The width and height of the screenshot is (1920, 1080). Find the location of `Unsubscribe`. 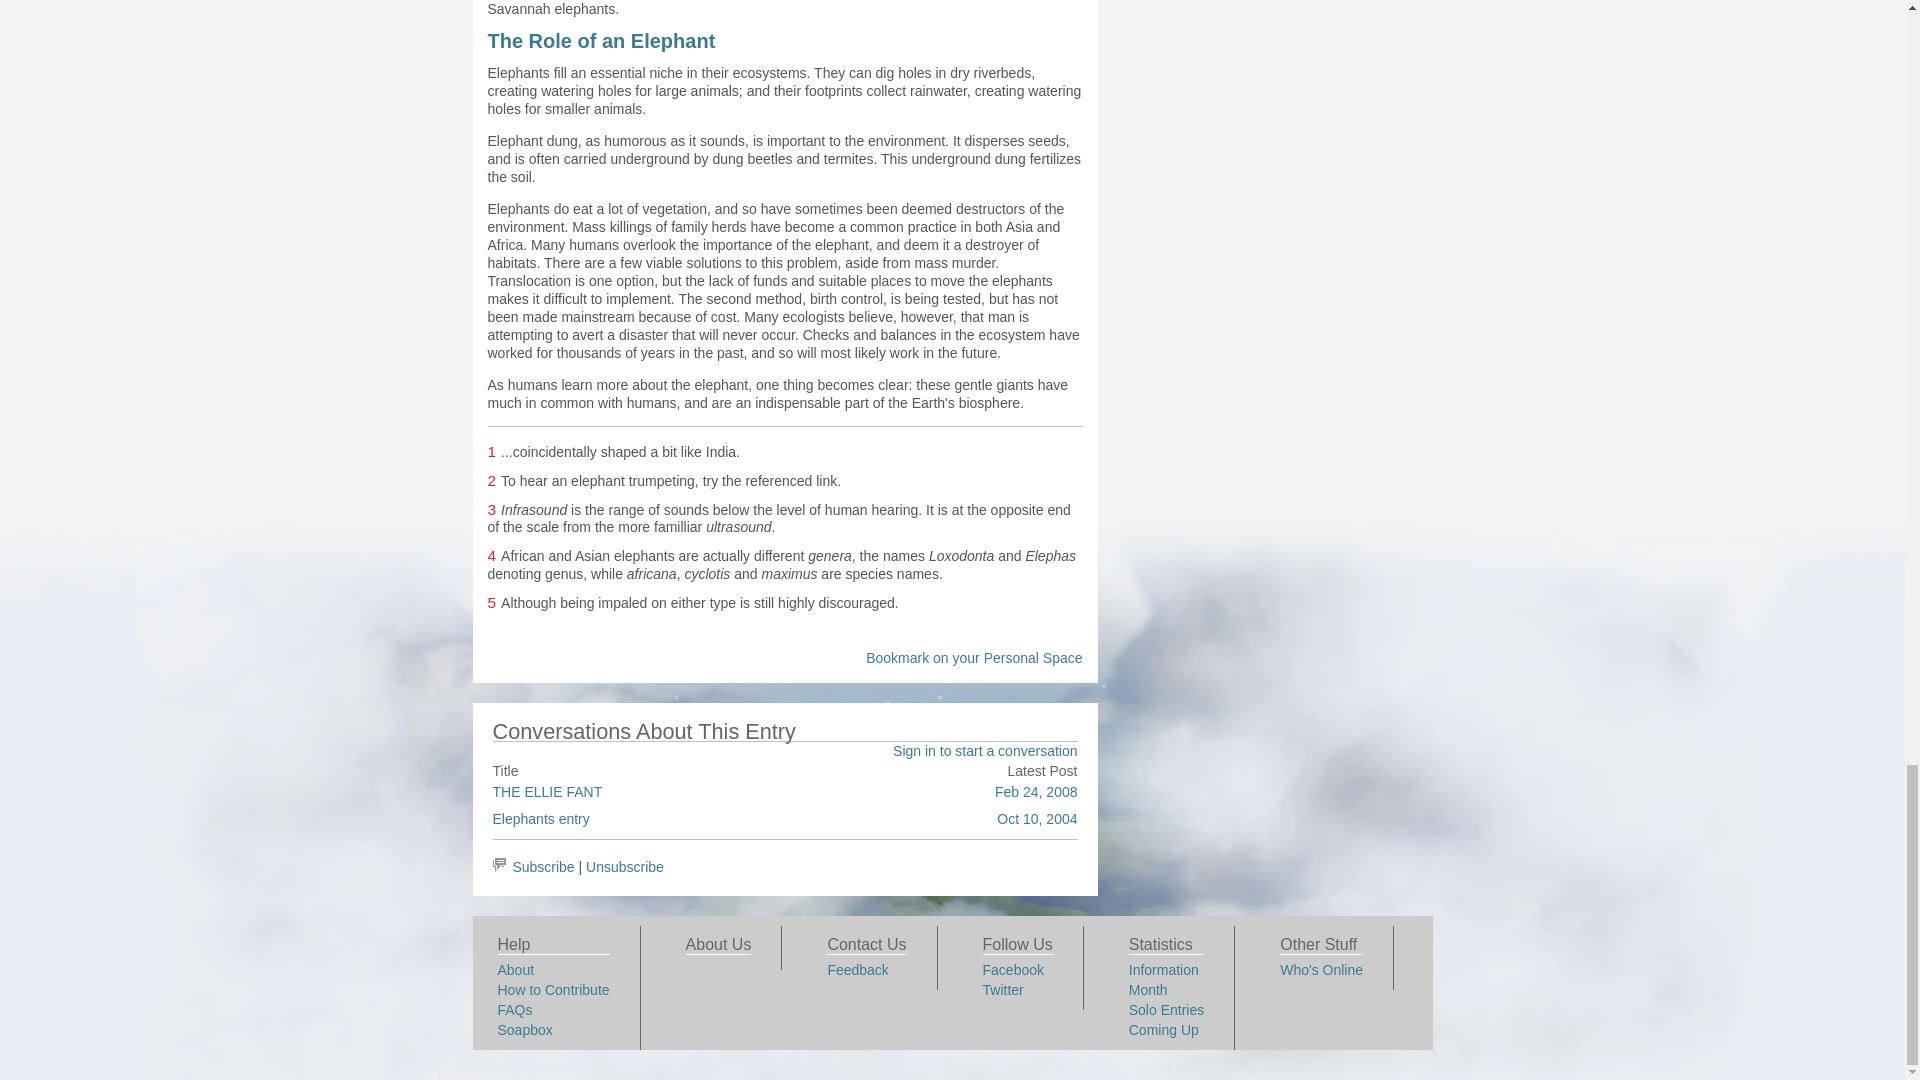

Unsubscribe is located at coordinates (624, 866).